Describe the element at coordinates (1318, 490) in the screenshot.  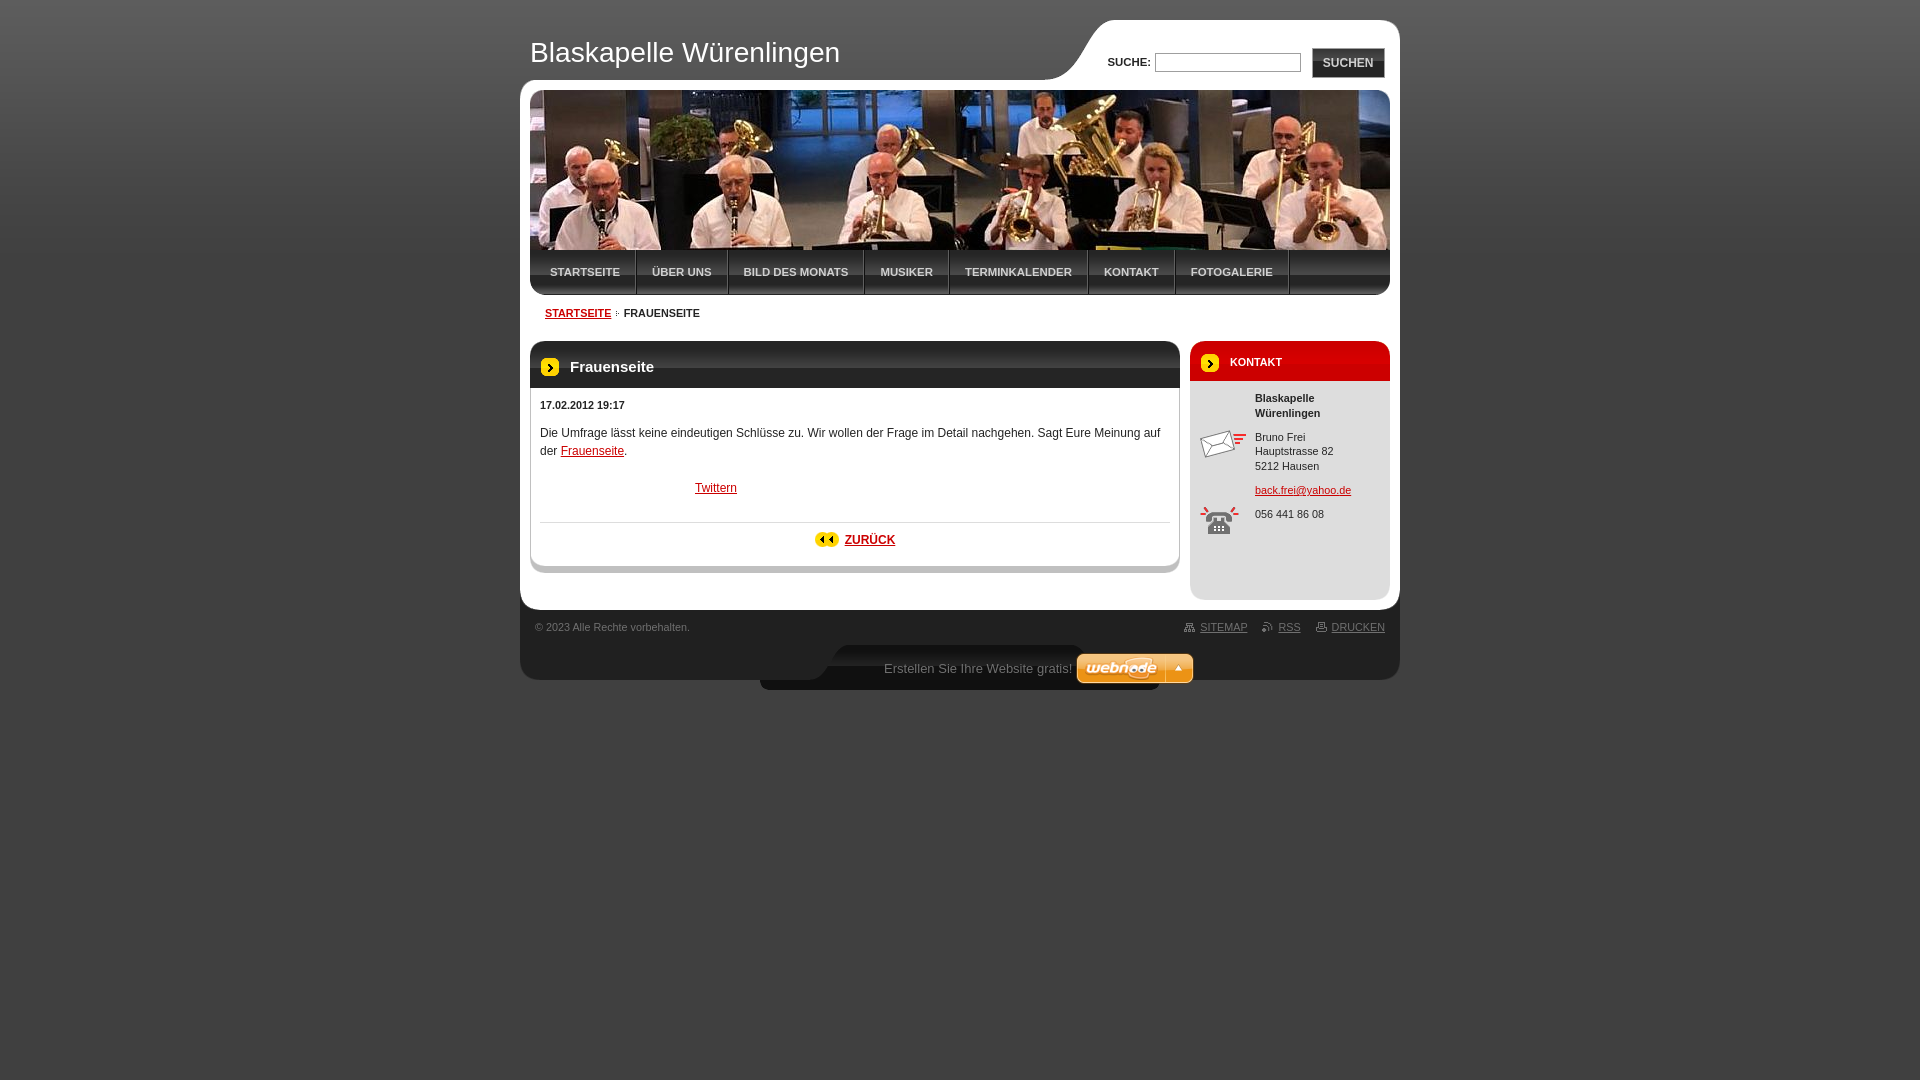
I see `back.frei@yahoo.de` at that location.